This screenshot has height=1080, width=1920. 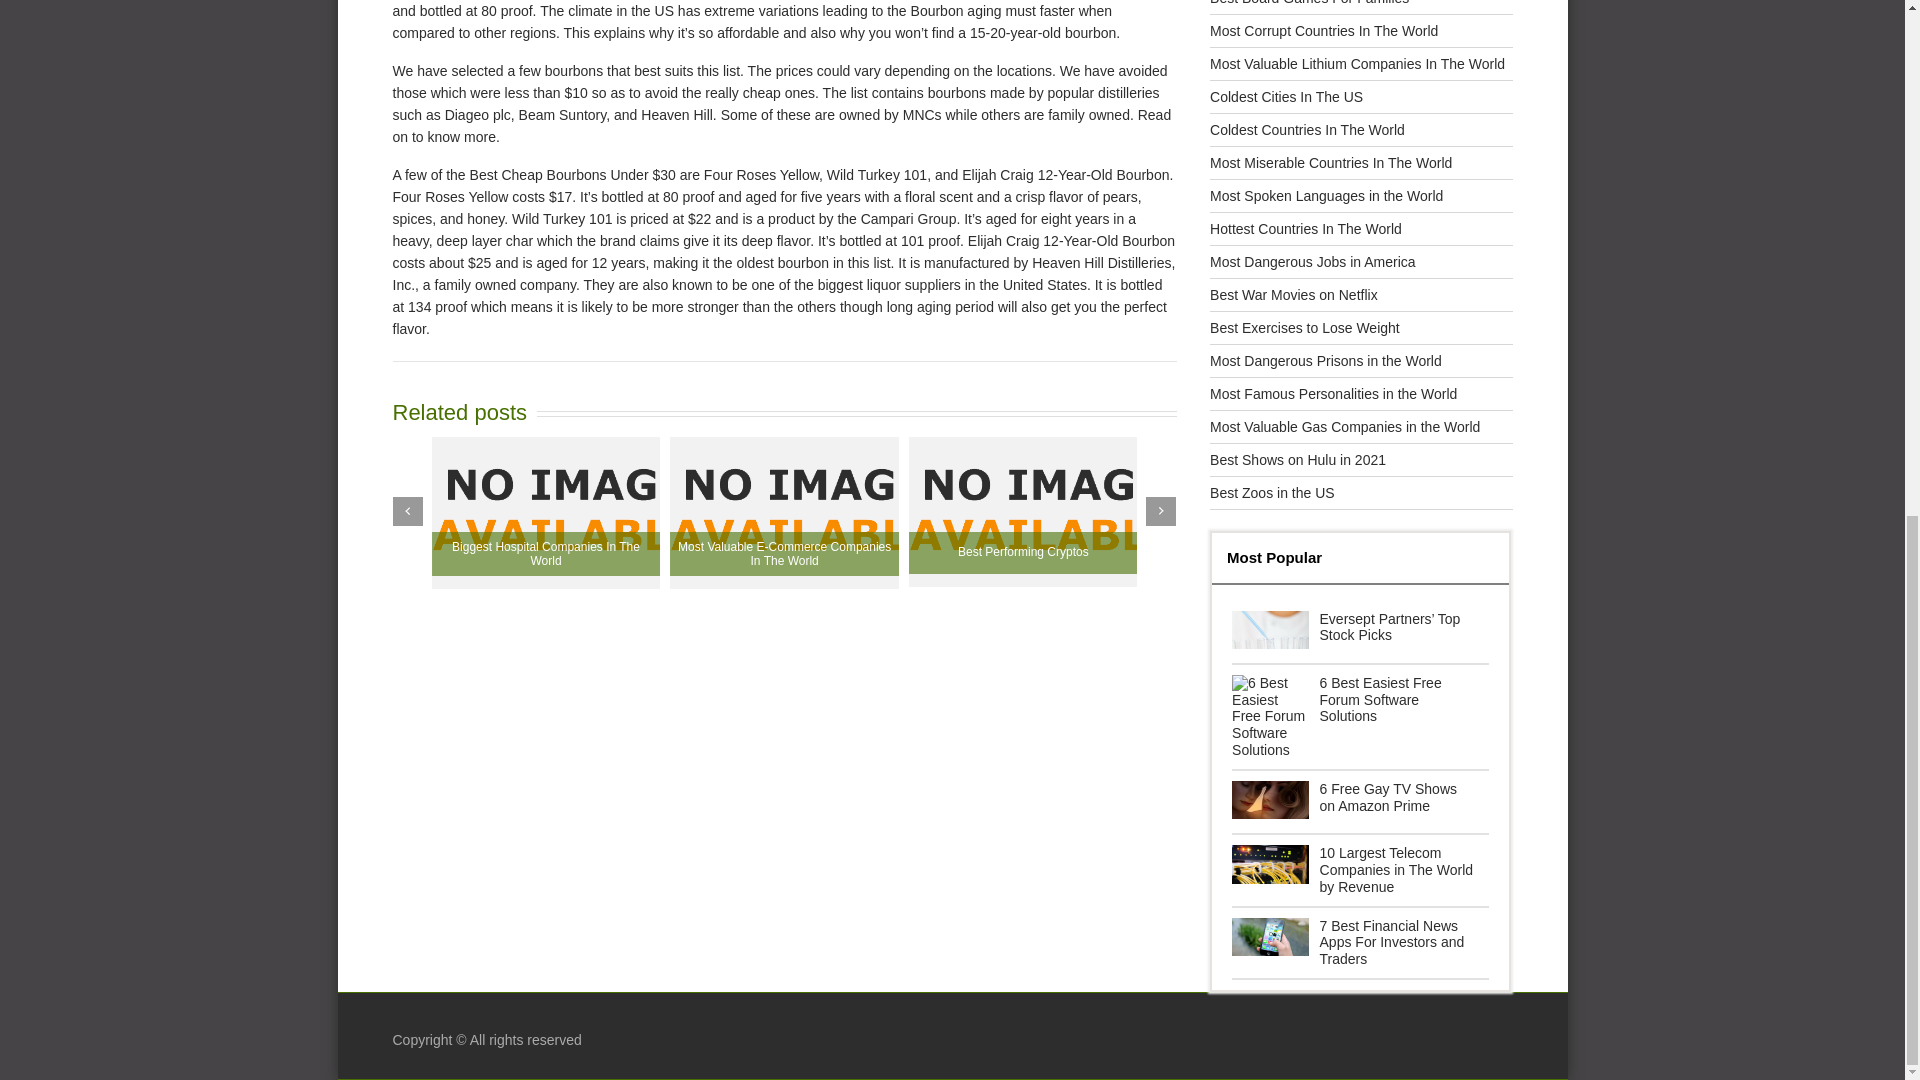 What do you see at coordinates (1360, 801) in the screenshot?
I see `6 Free Gay TV Shows on Amazon Prime` at bounding box center [1360, 801].